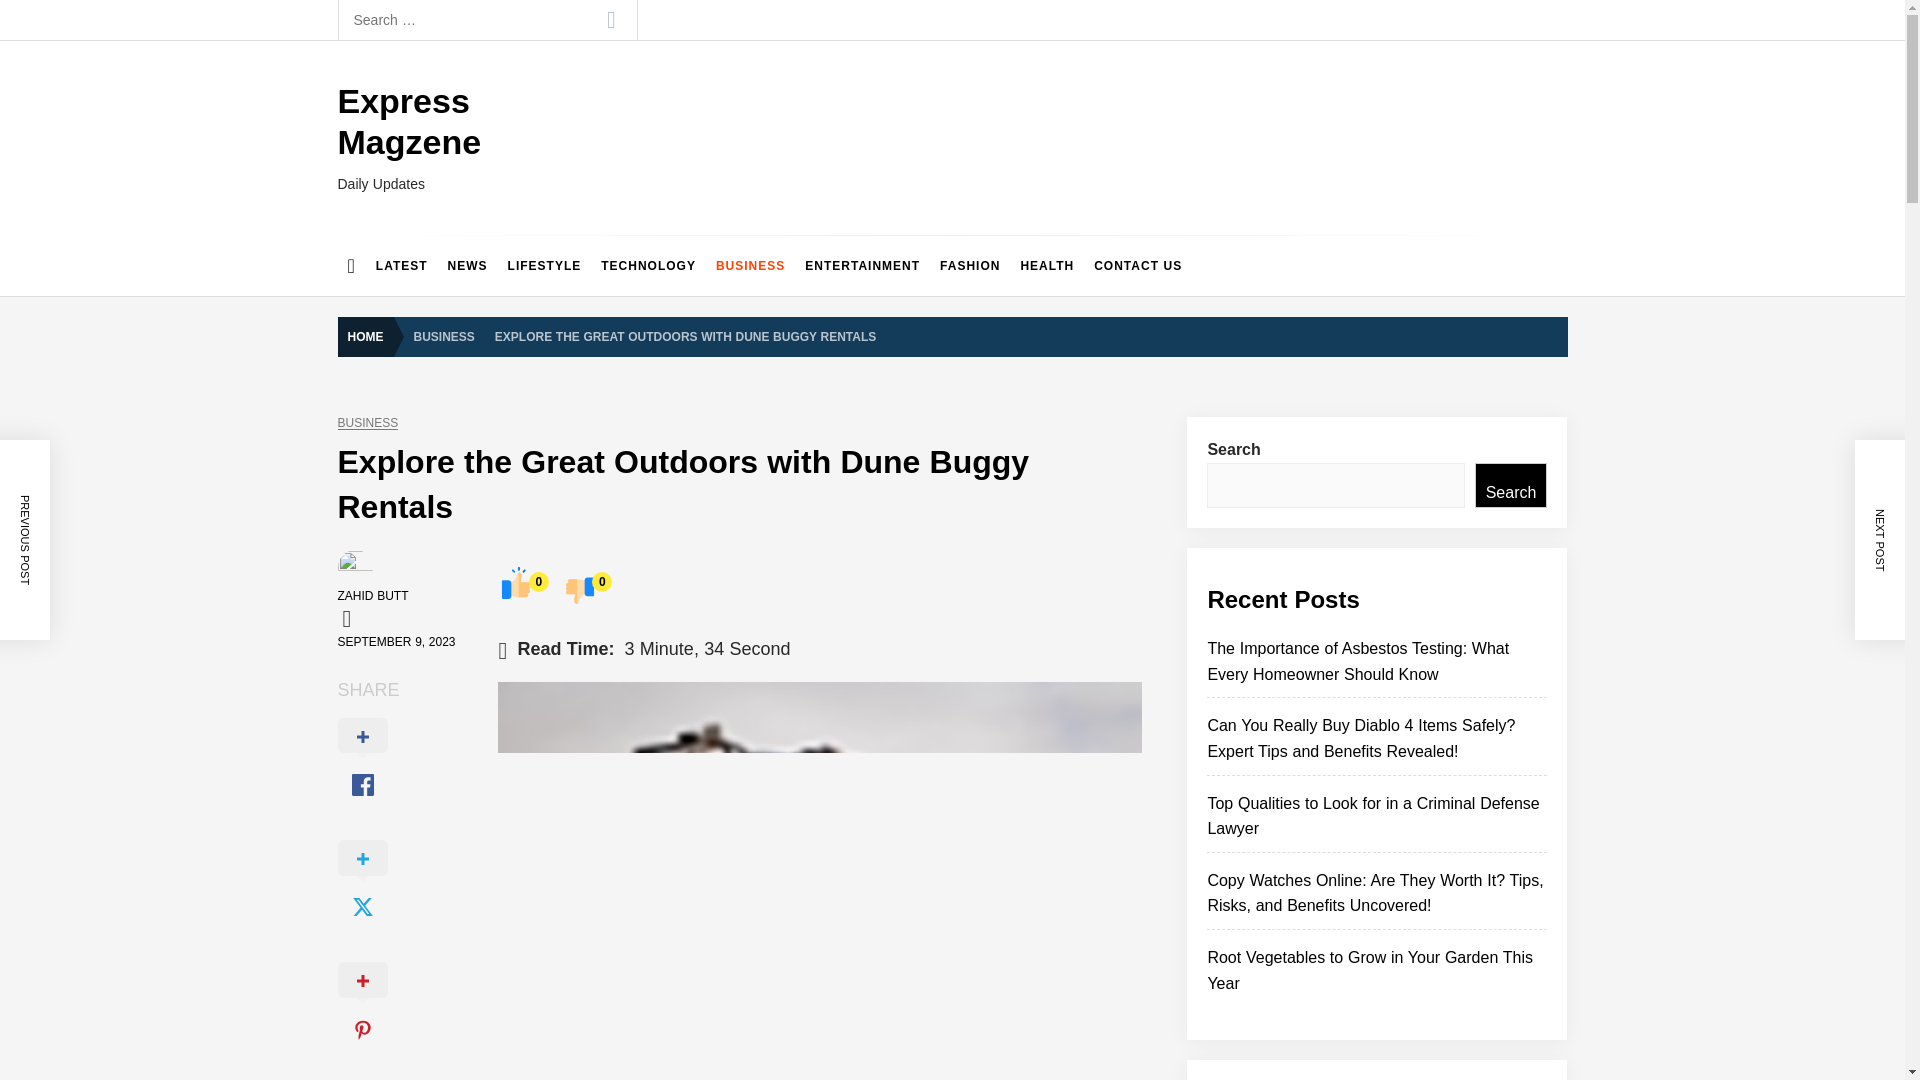  Describe the element at coordinates (610, 20) in the screenshot. I see `Search` at that location.